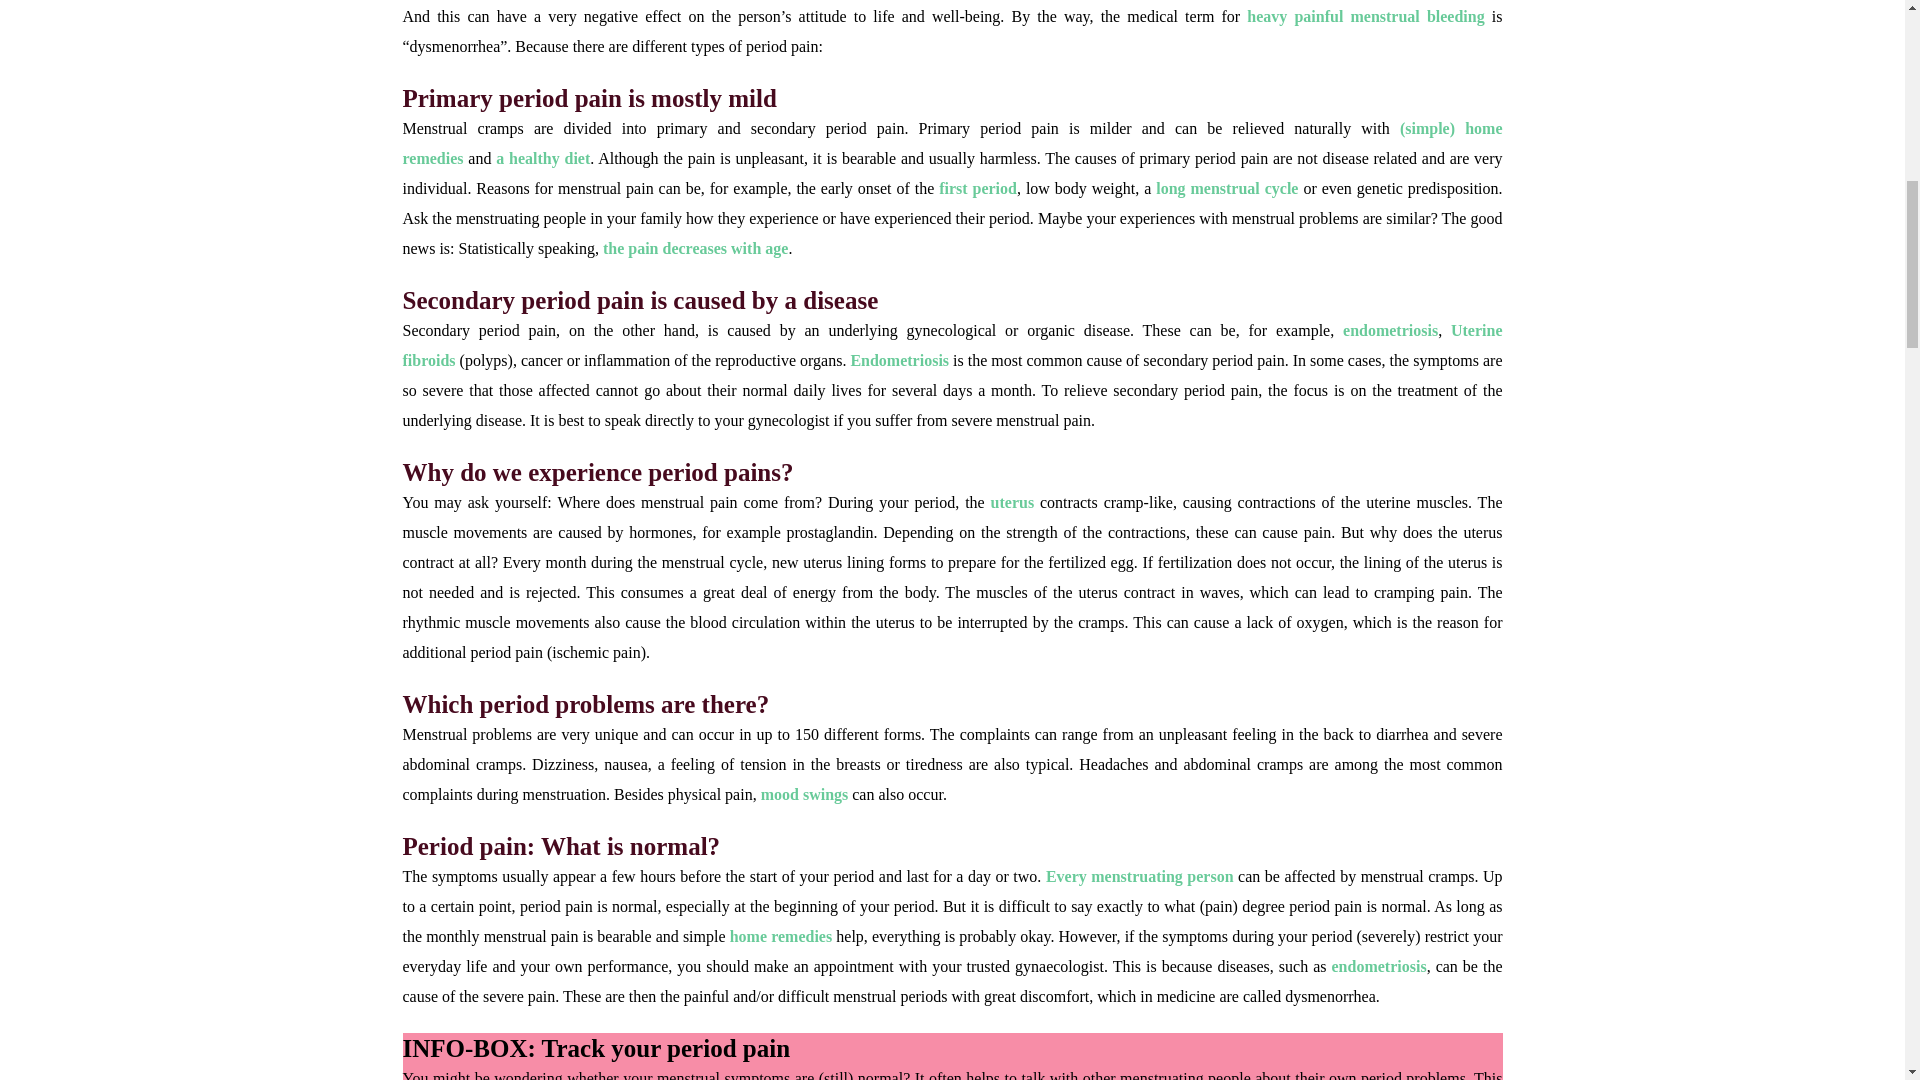 The image size is (1920, 1080). I want to click on heavy painful menstrual bleeding, so click(1365, 16).